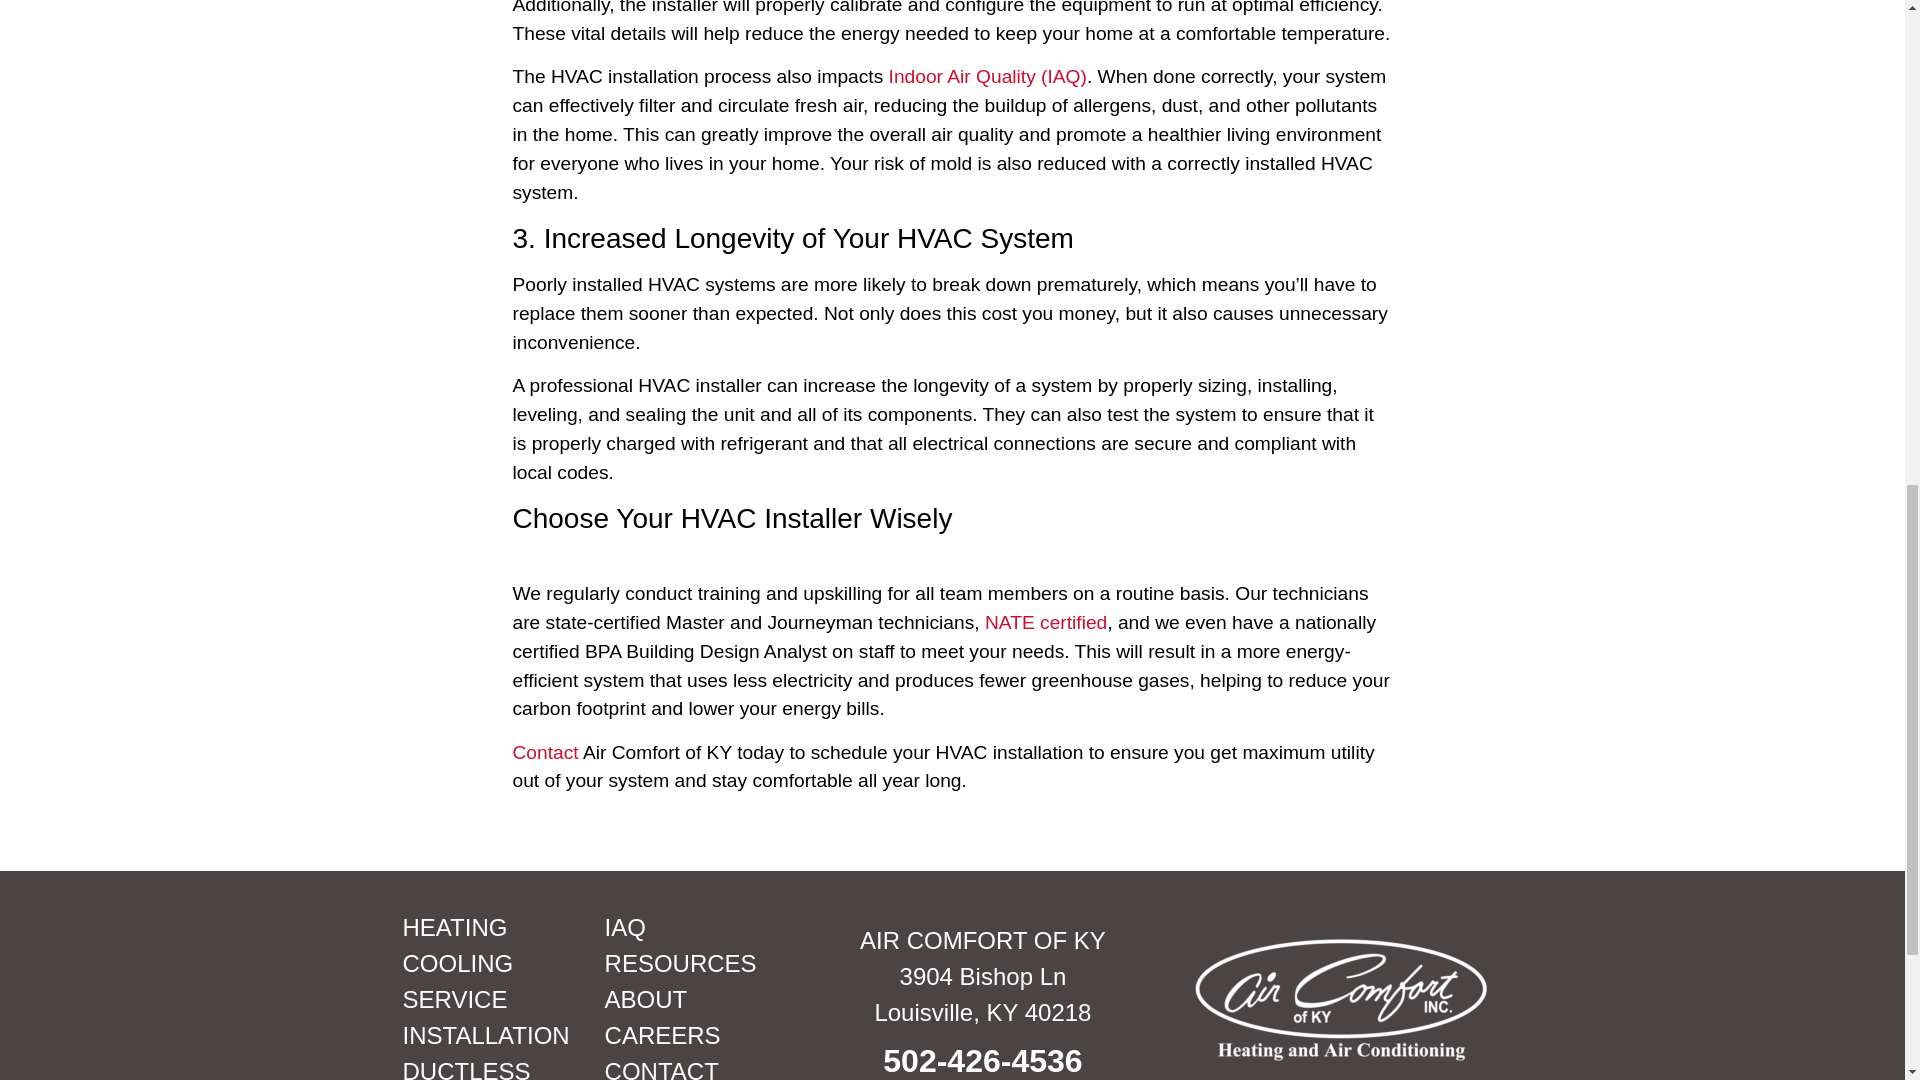  Describe the element at coordinates (696, 1067) in the screenshot. I see `CONTACT` at that location.